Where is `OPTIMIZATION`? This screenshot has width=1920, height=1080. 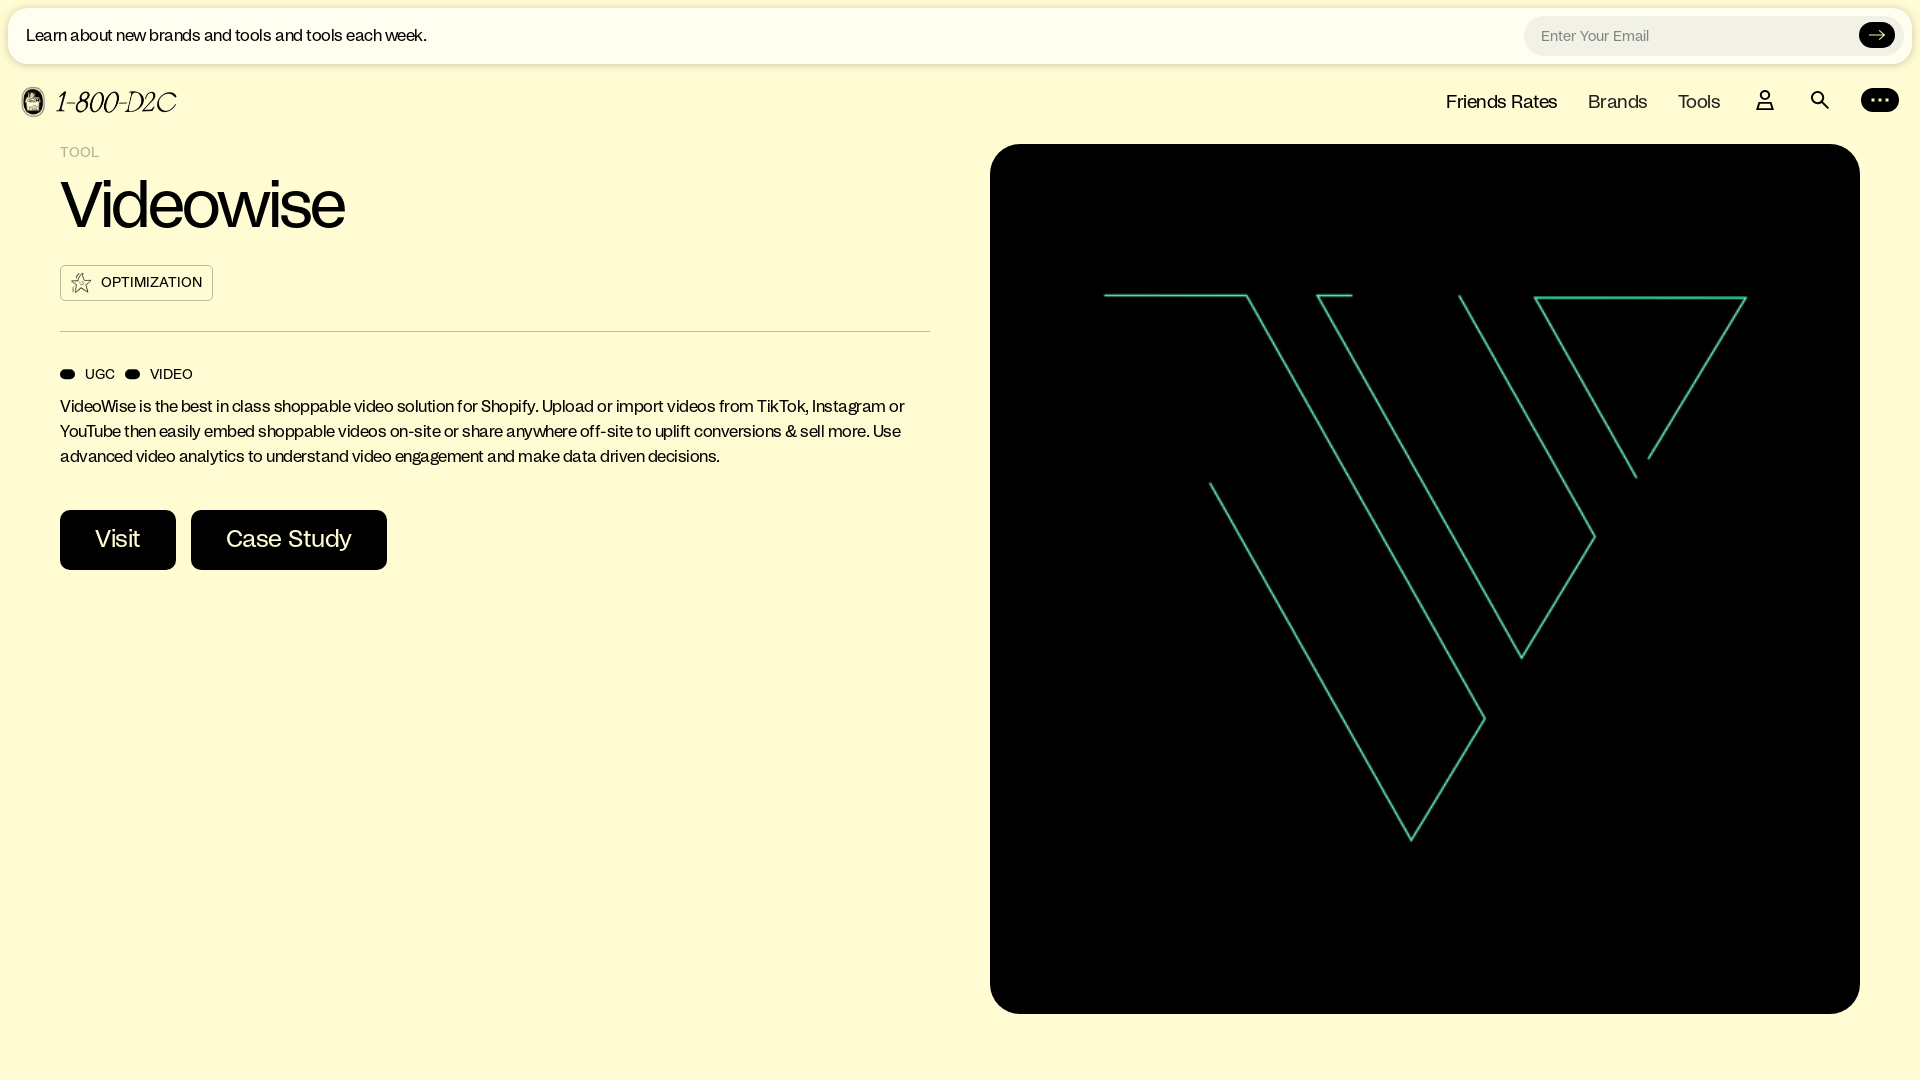 OPTIMIZATION is located at coordinates (136, 283).